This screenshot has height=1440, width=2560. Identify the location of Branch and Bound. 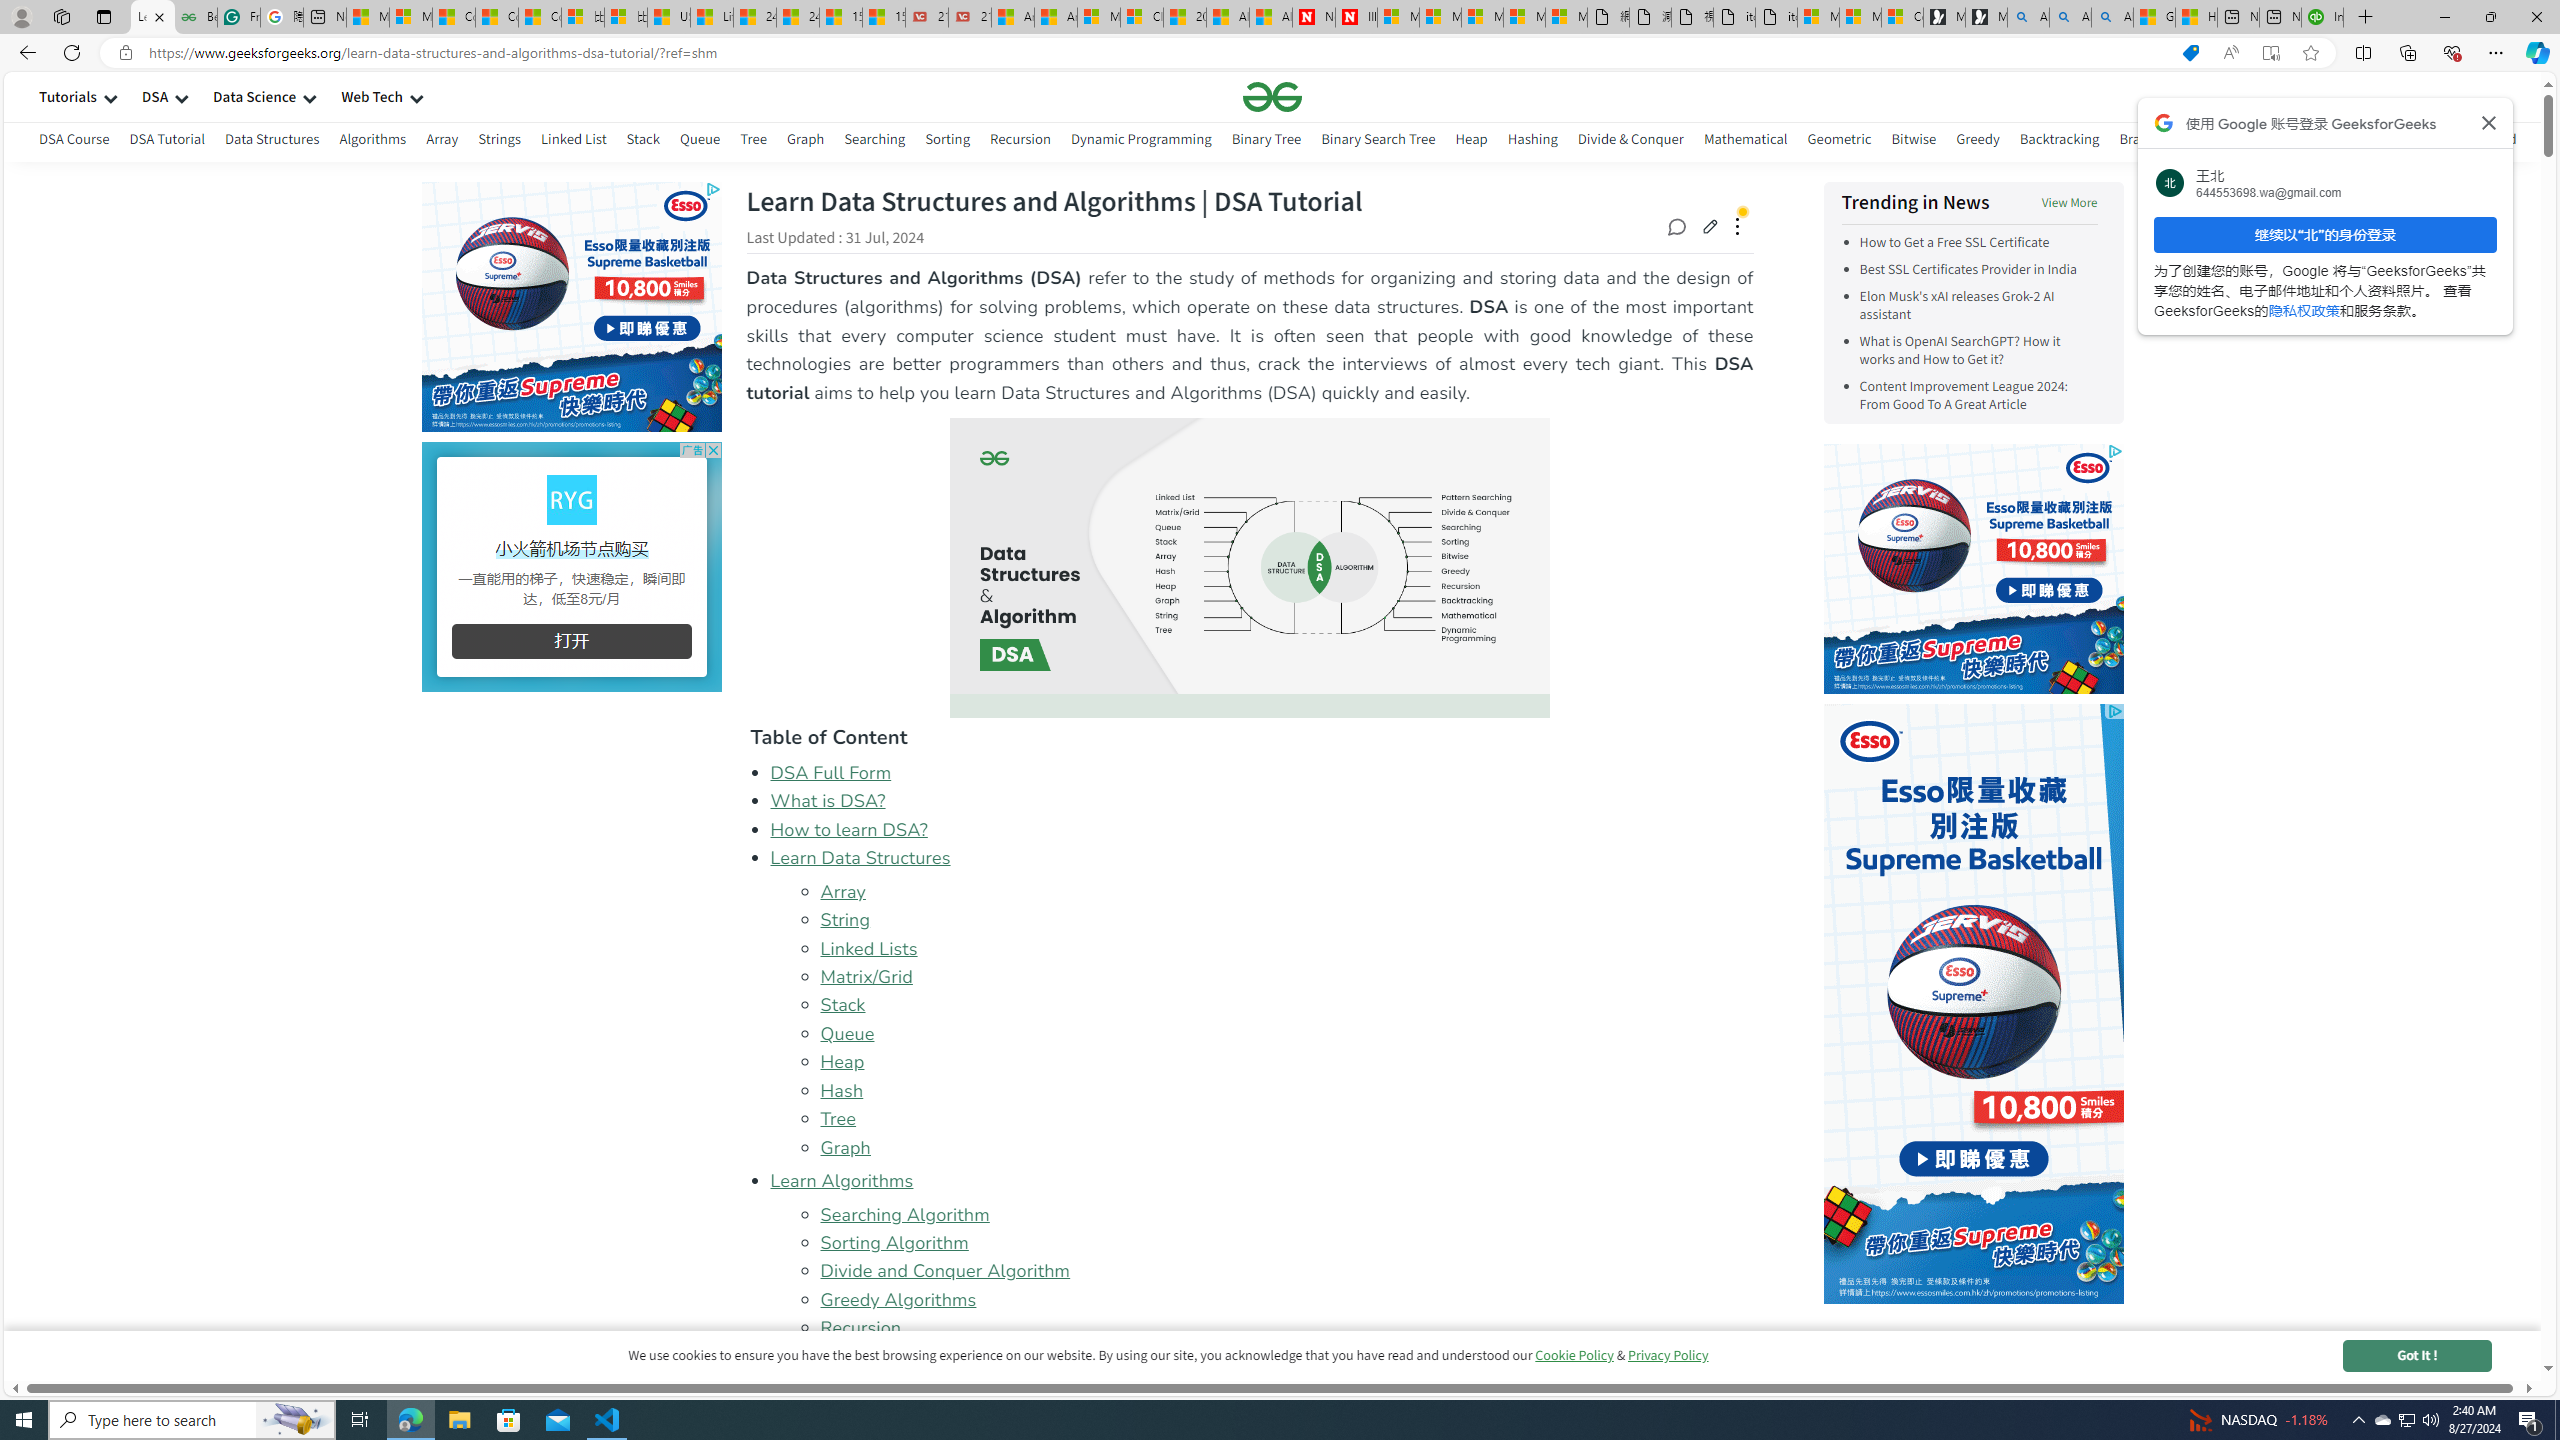
(2176, 142).